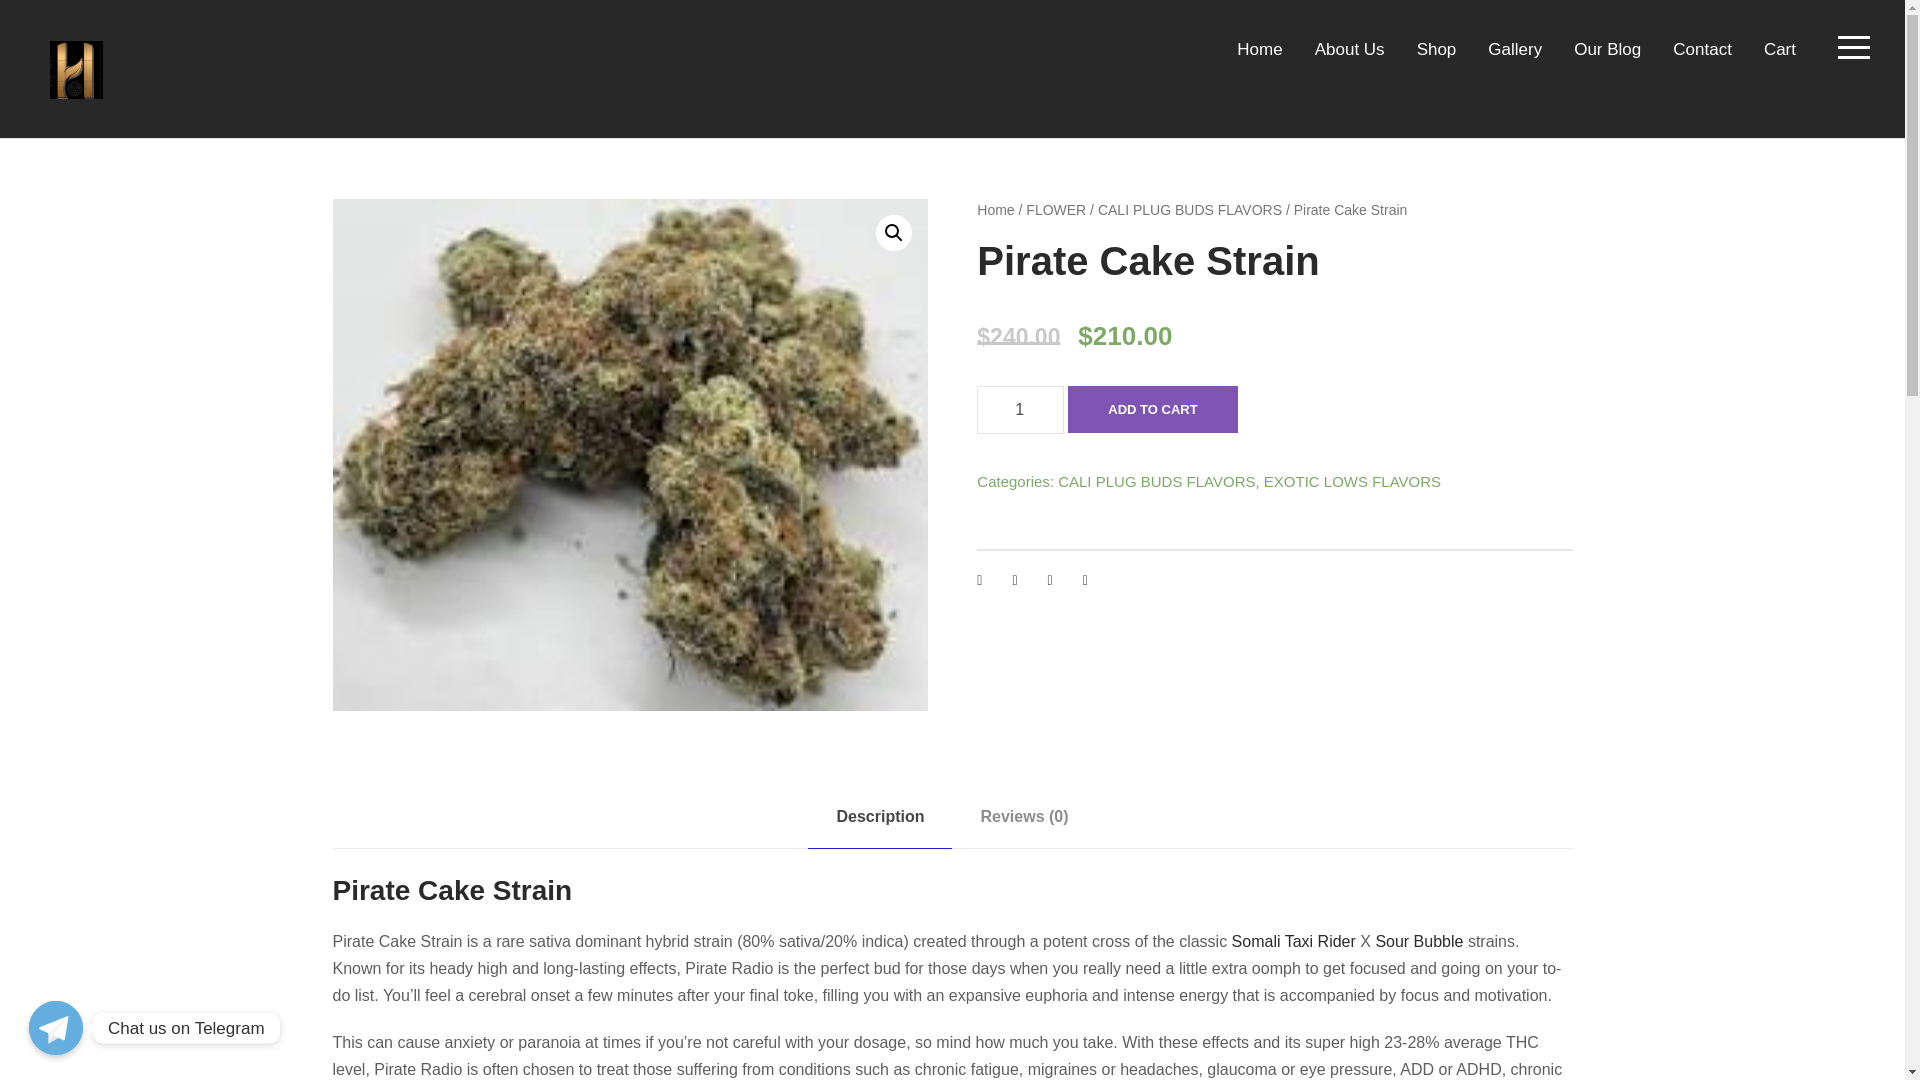 This screenshot has width=1920, height=1080. Describe the element at coordinates (1259, 59) in the screenshot. I see `Home` at that location.